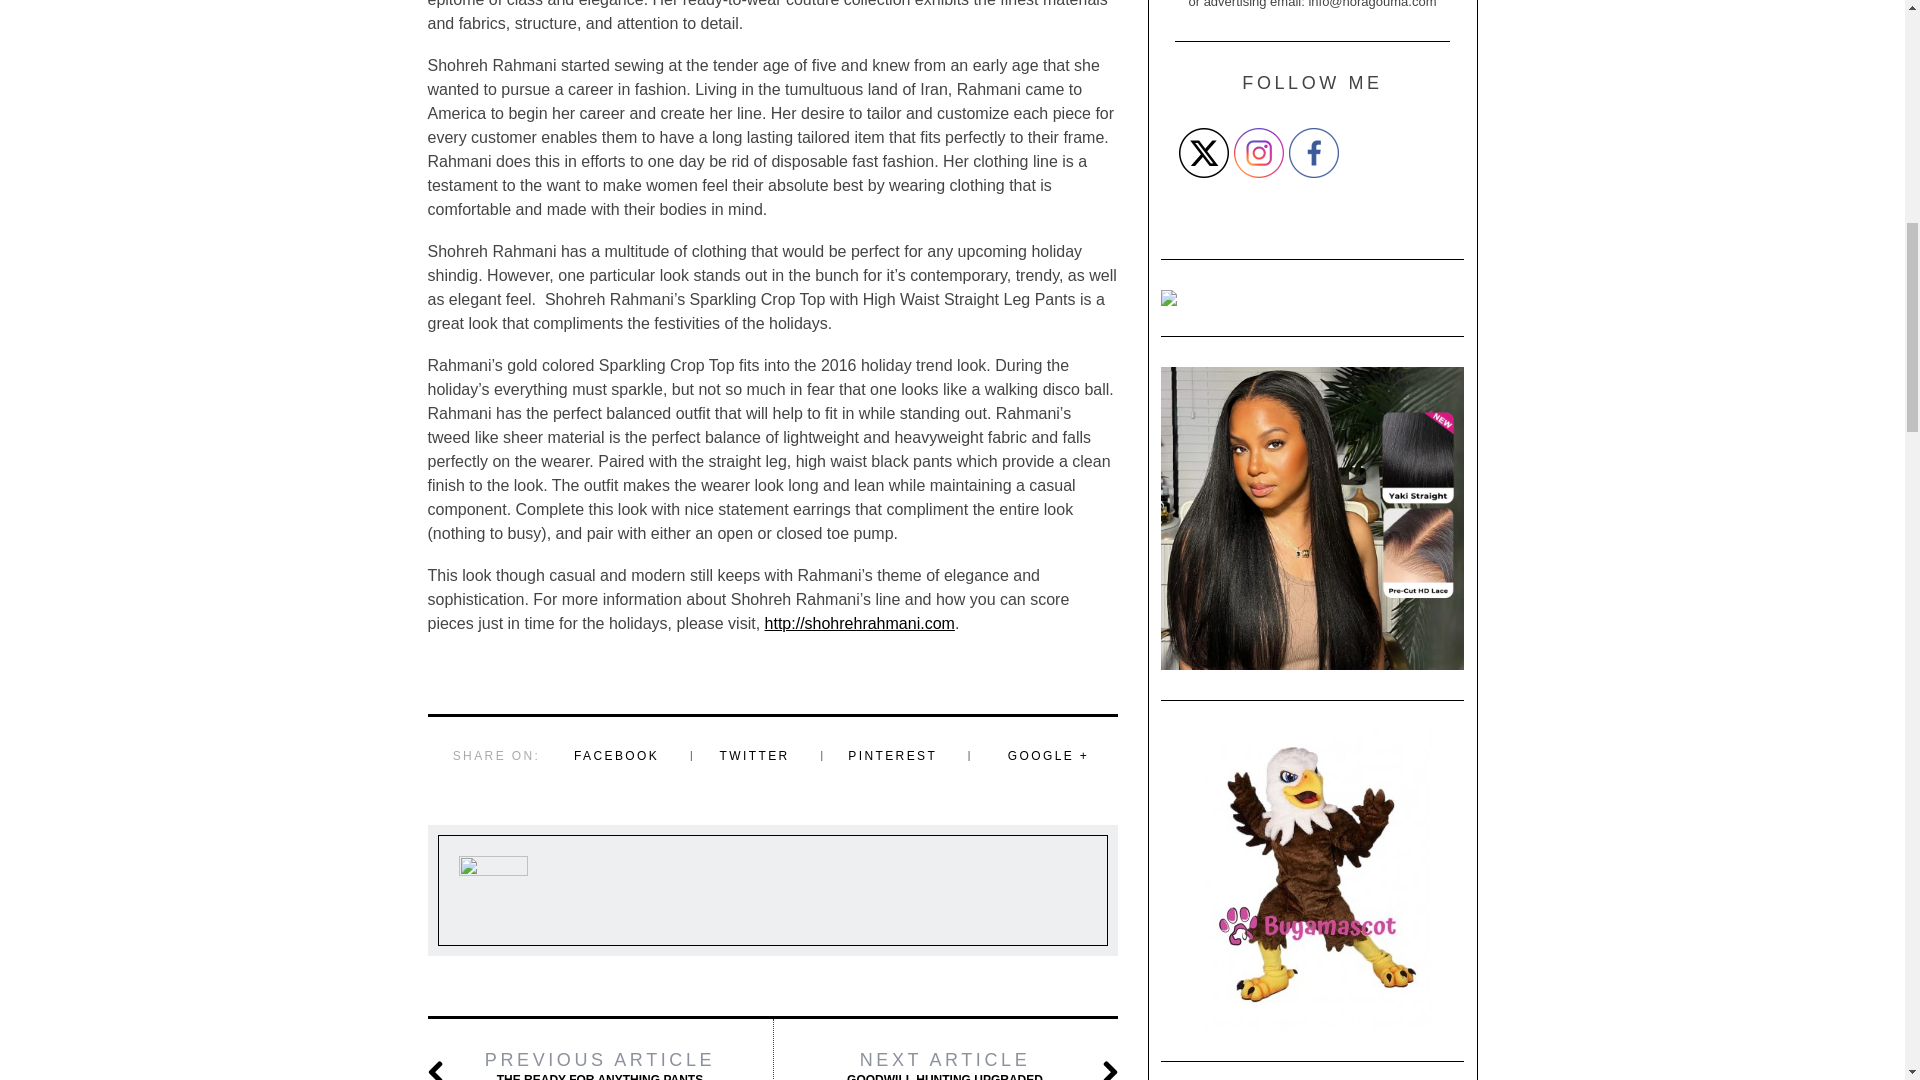 The image size is (1920, 1080). I want to click on Twitter, so click(1203, 153).